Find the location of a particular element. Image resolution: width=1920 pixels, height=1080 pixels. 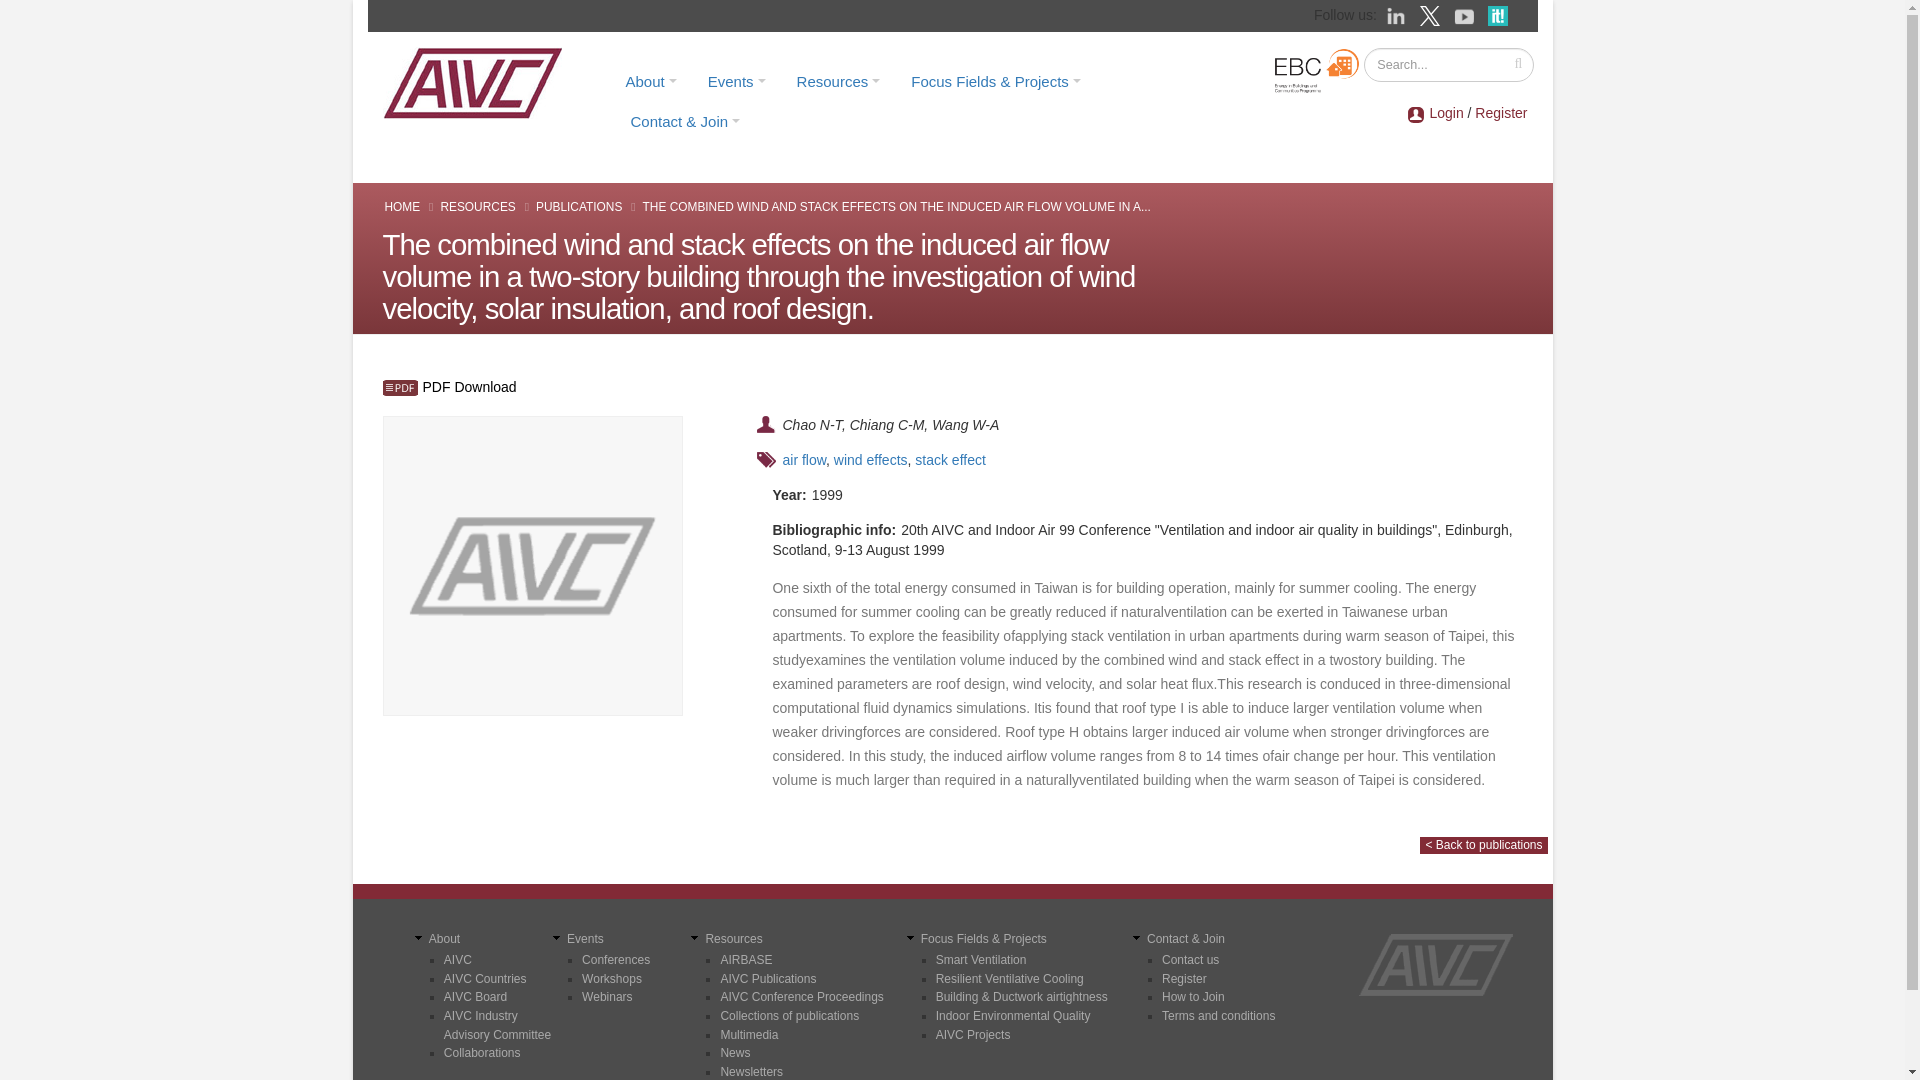

Go to AIVC YouTube page is located at coordinates (1466, 14).